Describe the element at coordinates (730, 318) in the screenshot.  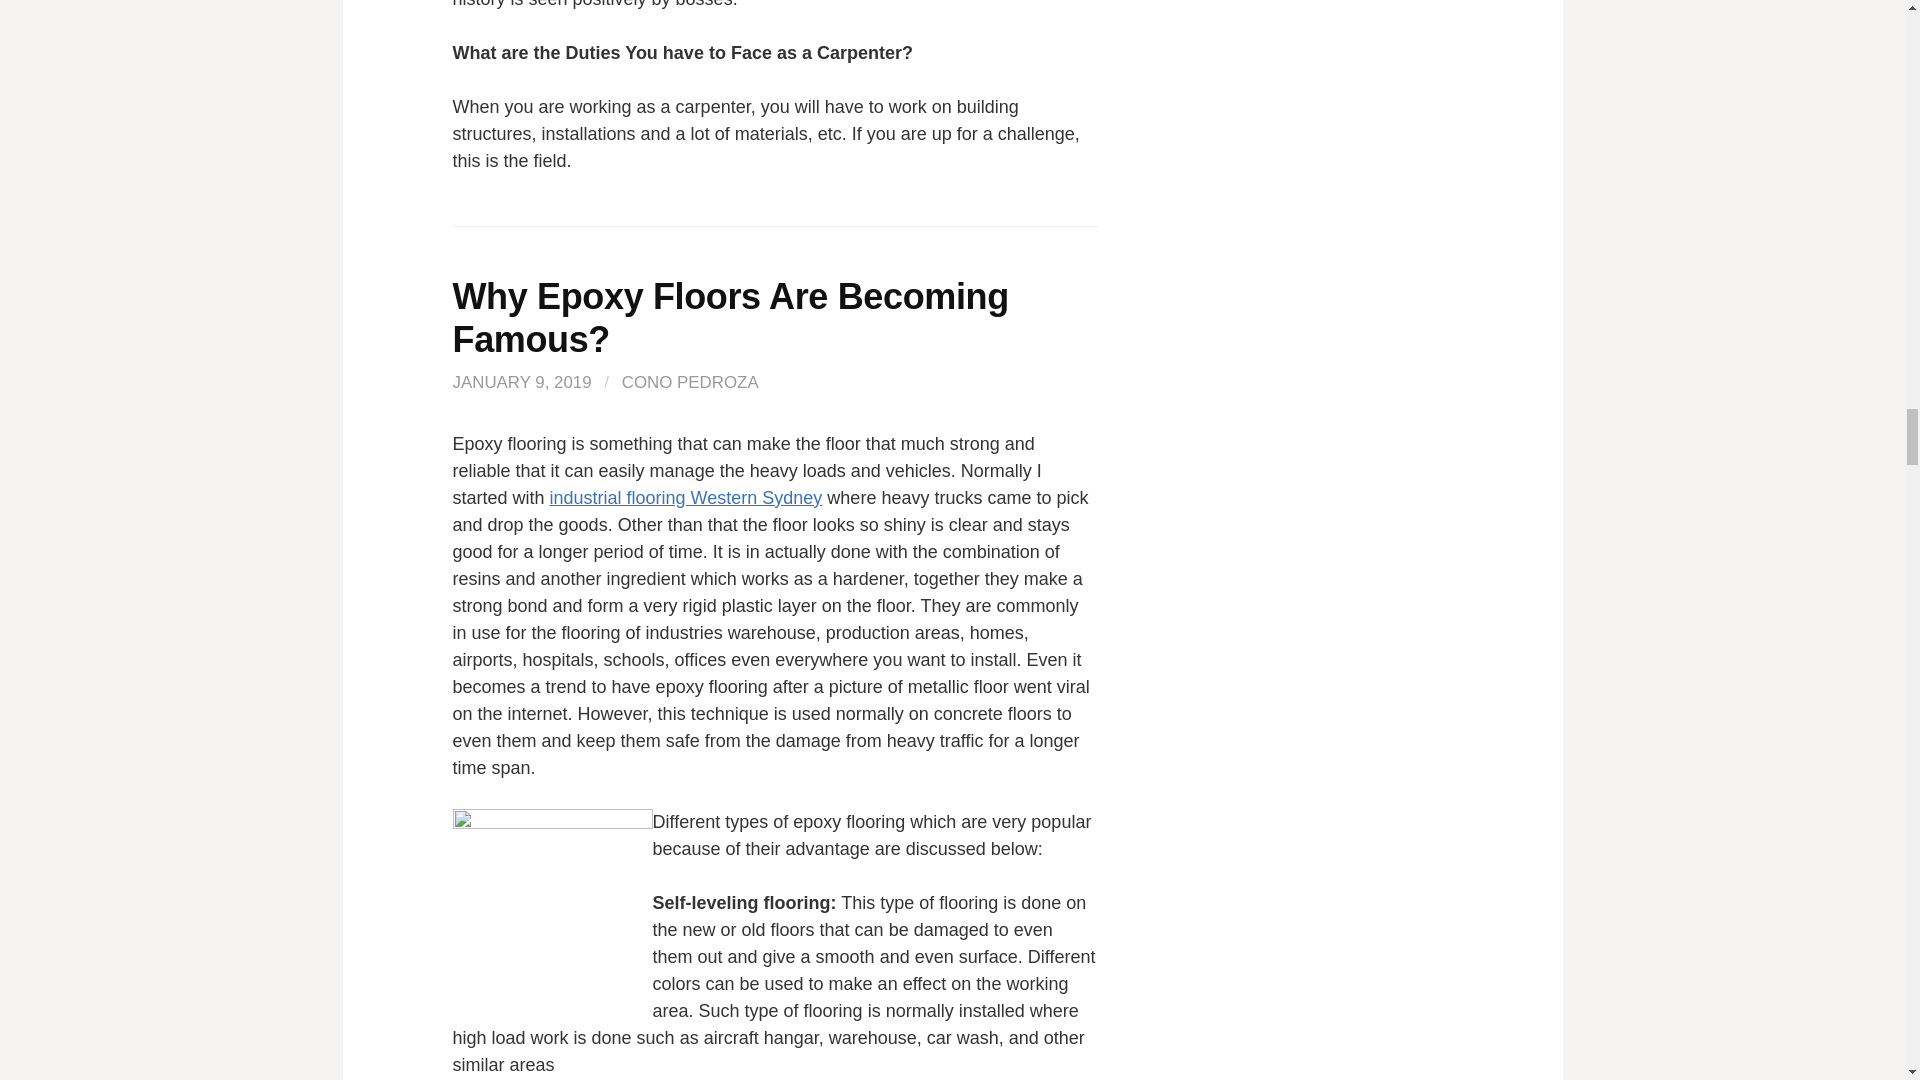
I see `Why Epoxy Floors Are Becoming Famous?` at that location.